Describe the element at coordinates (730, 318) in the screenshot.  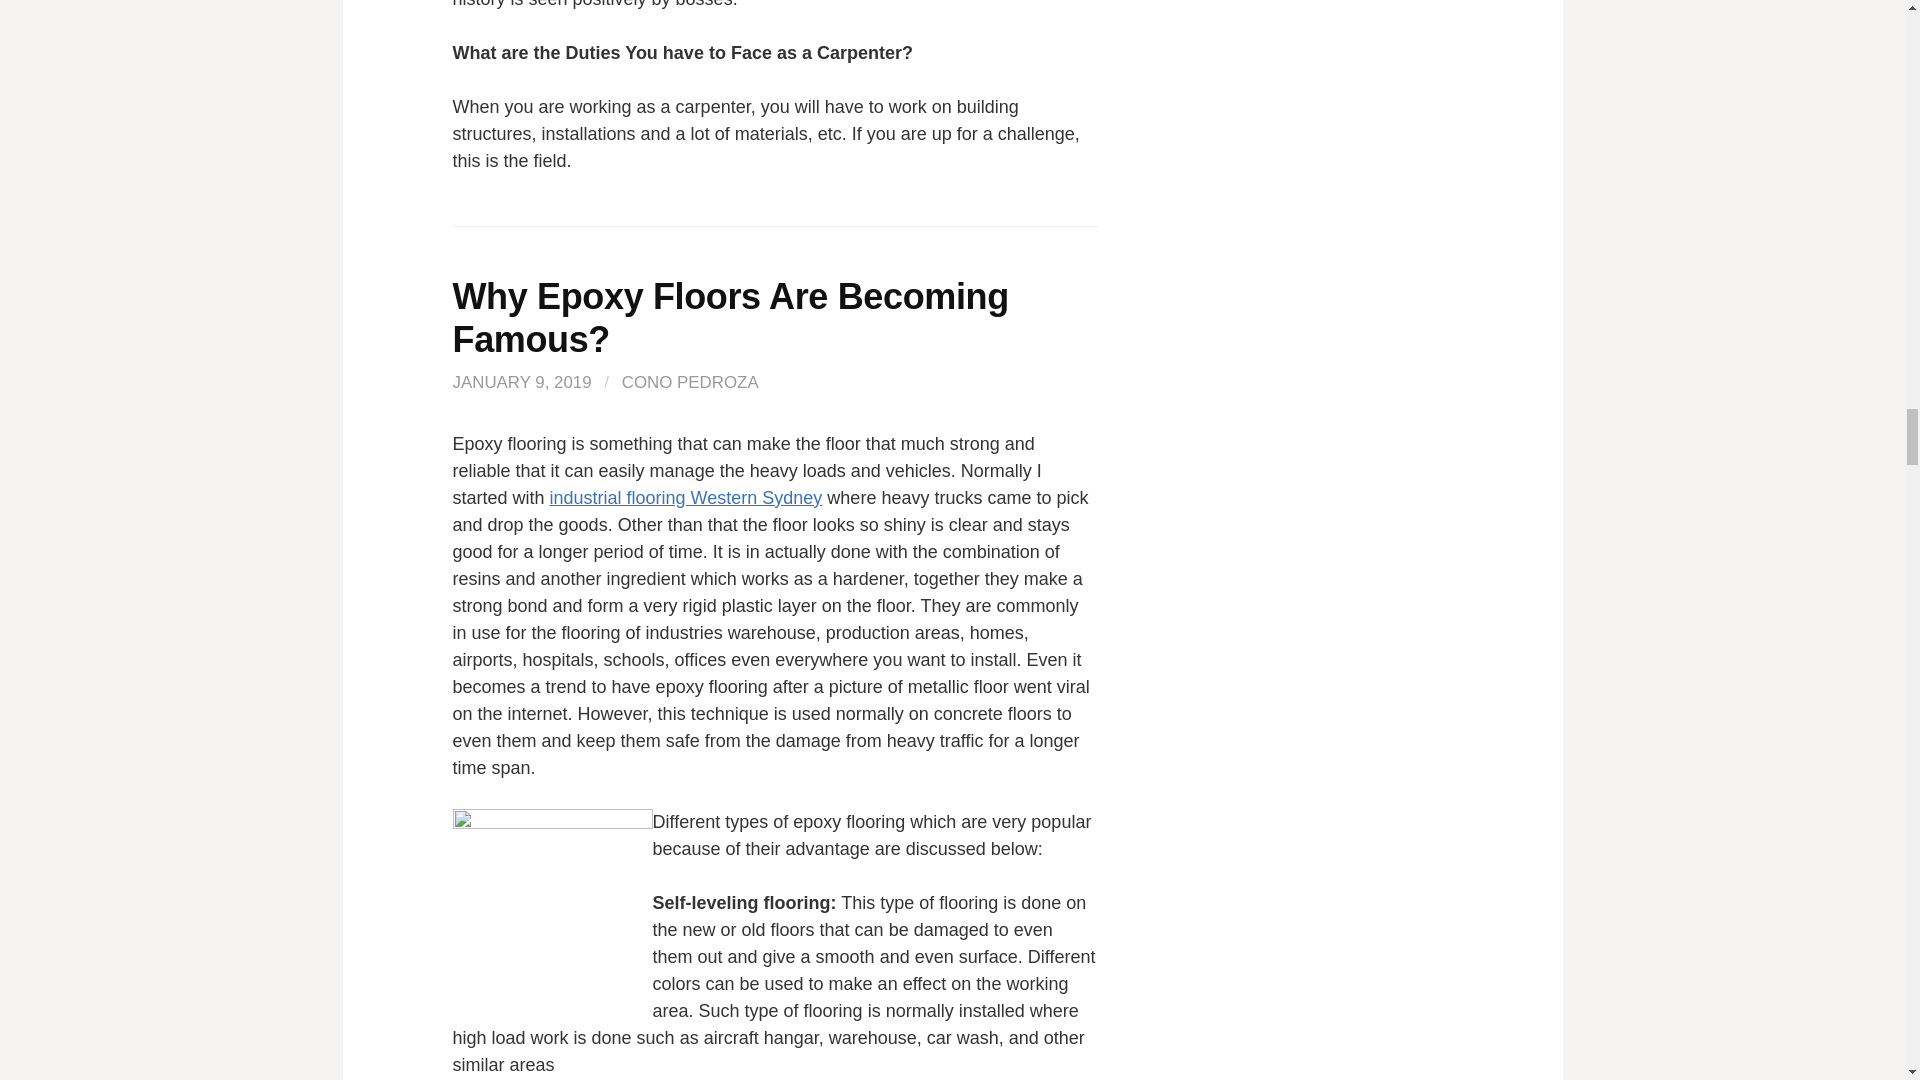
I see `Why Epoxy Floors Are Becoming Famous?` at that location.